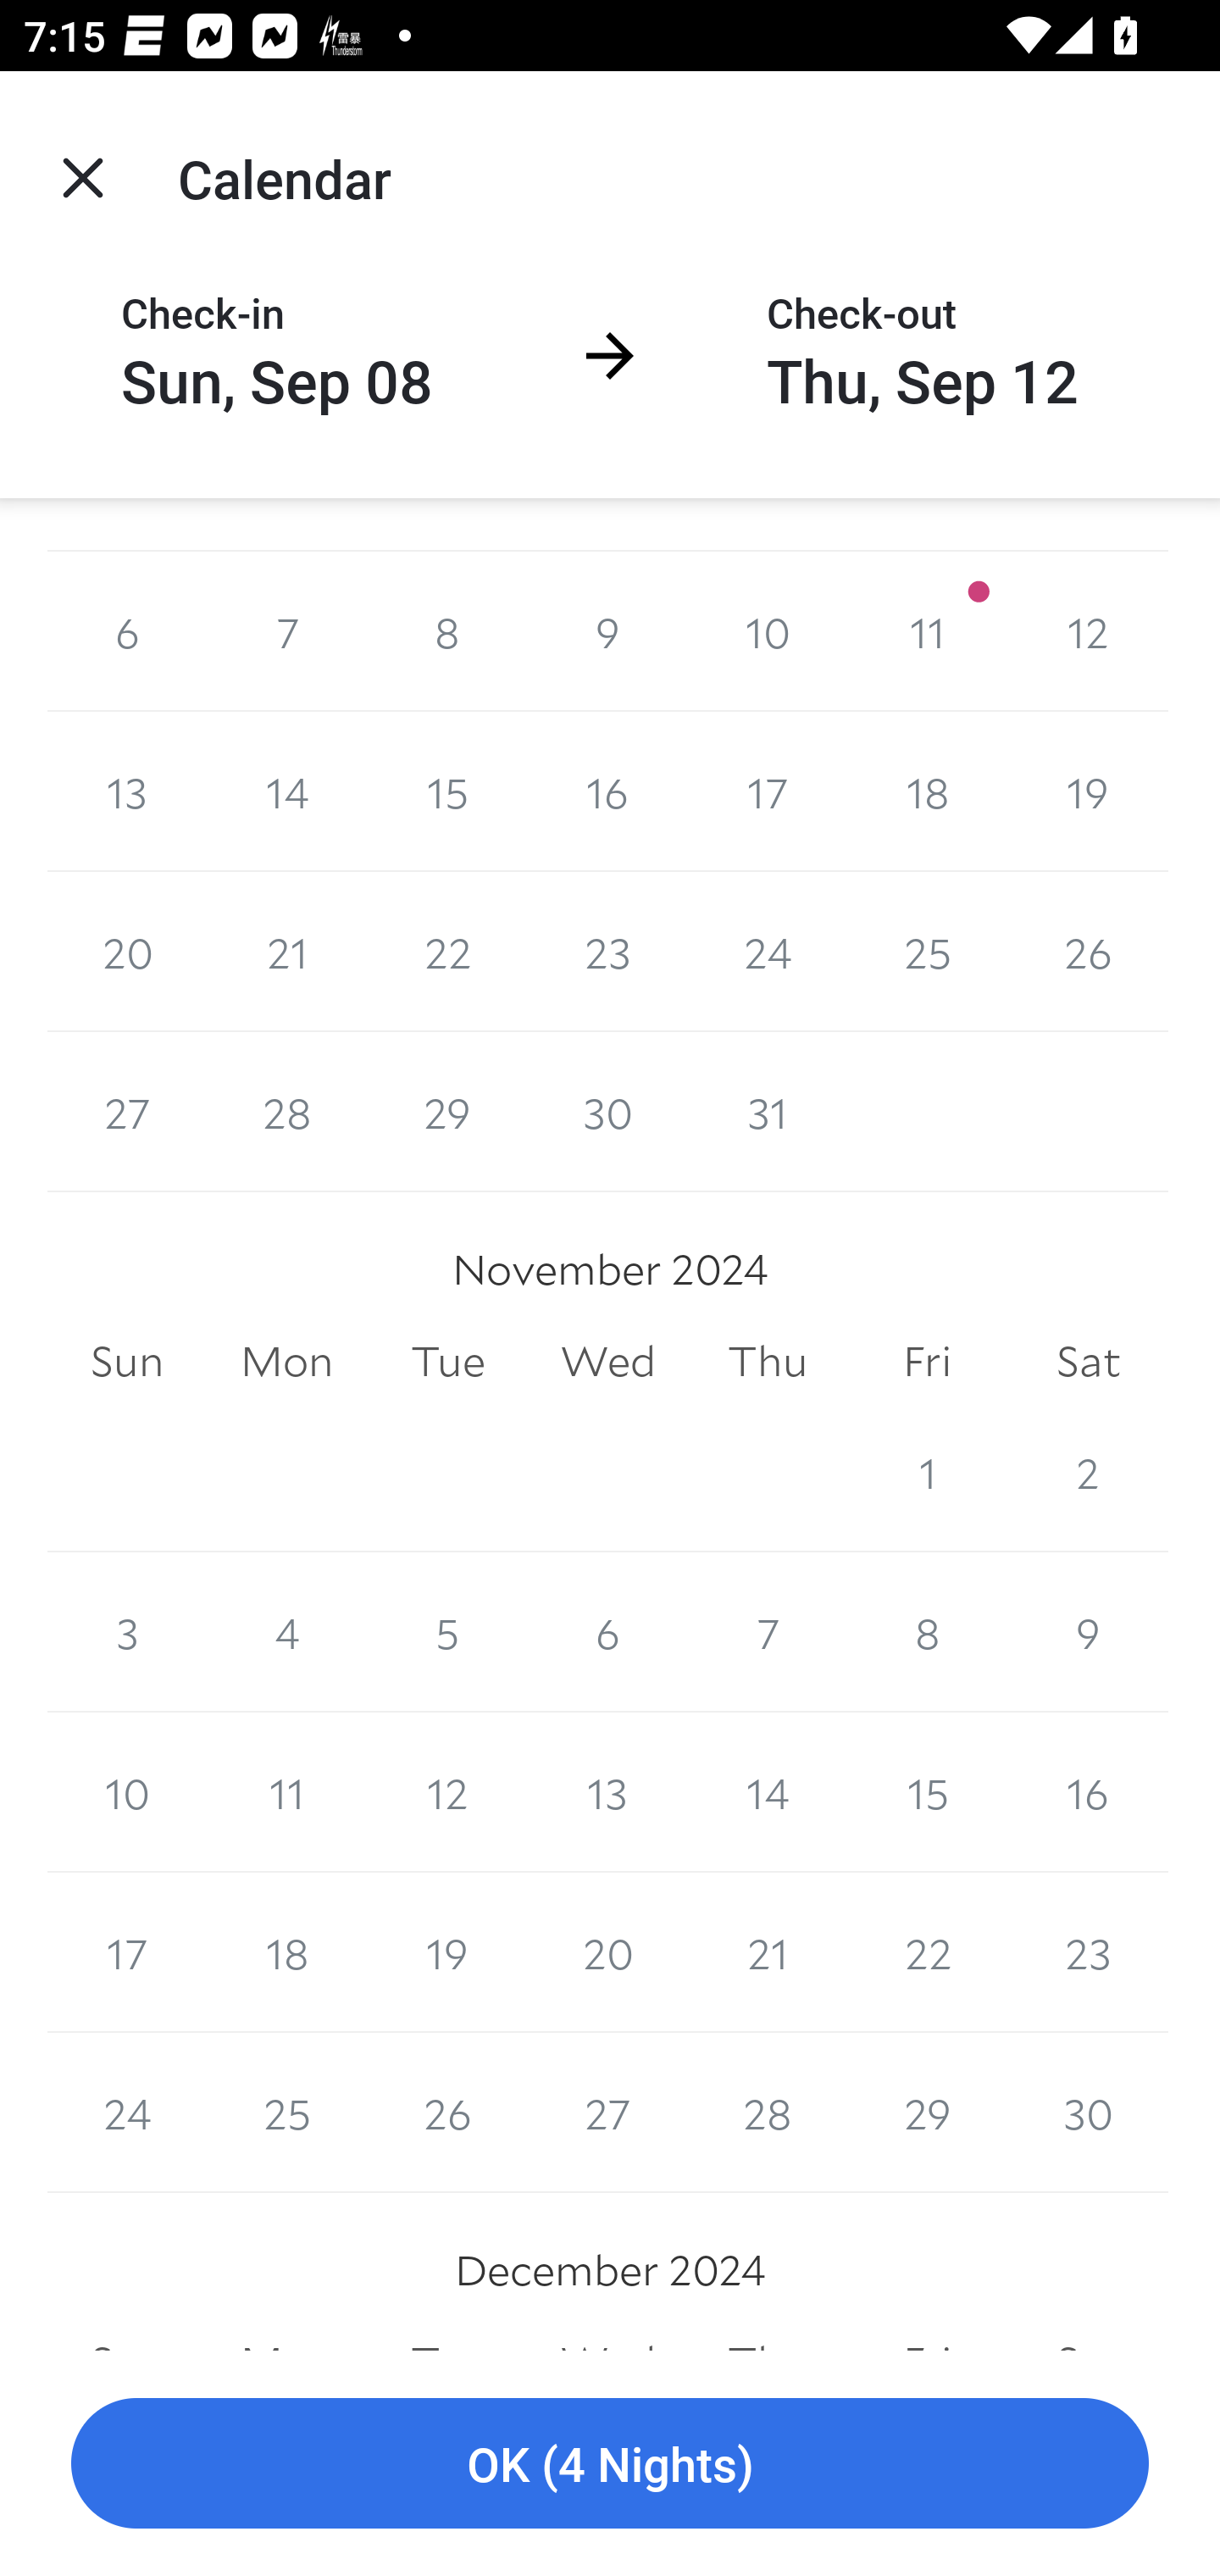  I want to click on Sun, so click(127, 1361).